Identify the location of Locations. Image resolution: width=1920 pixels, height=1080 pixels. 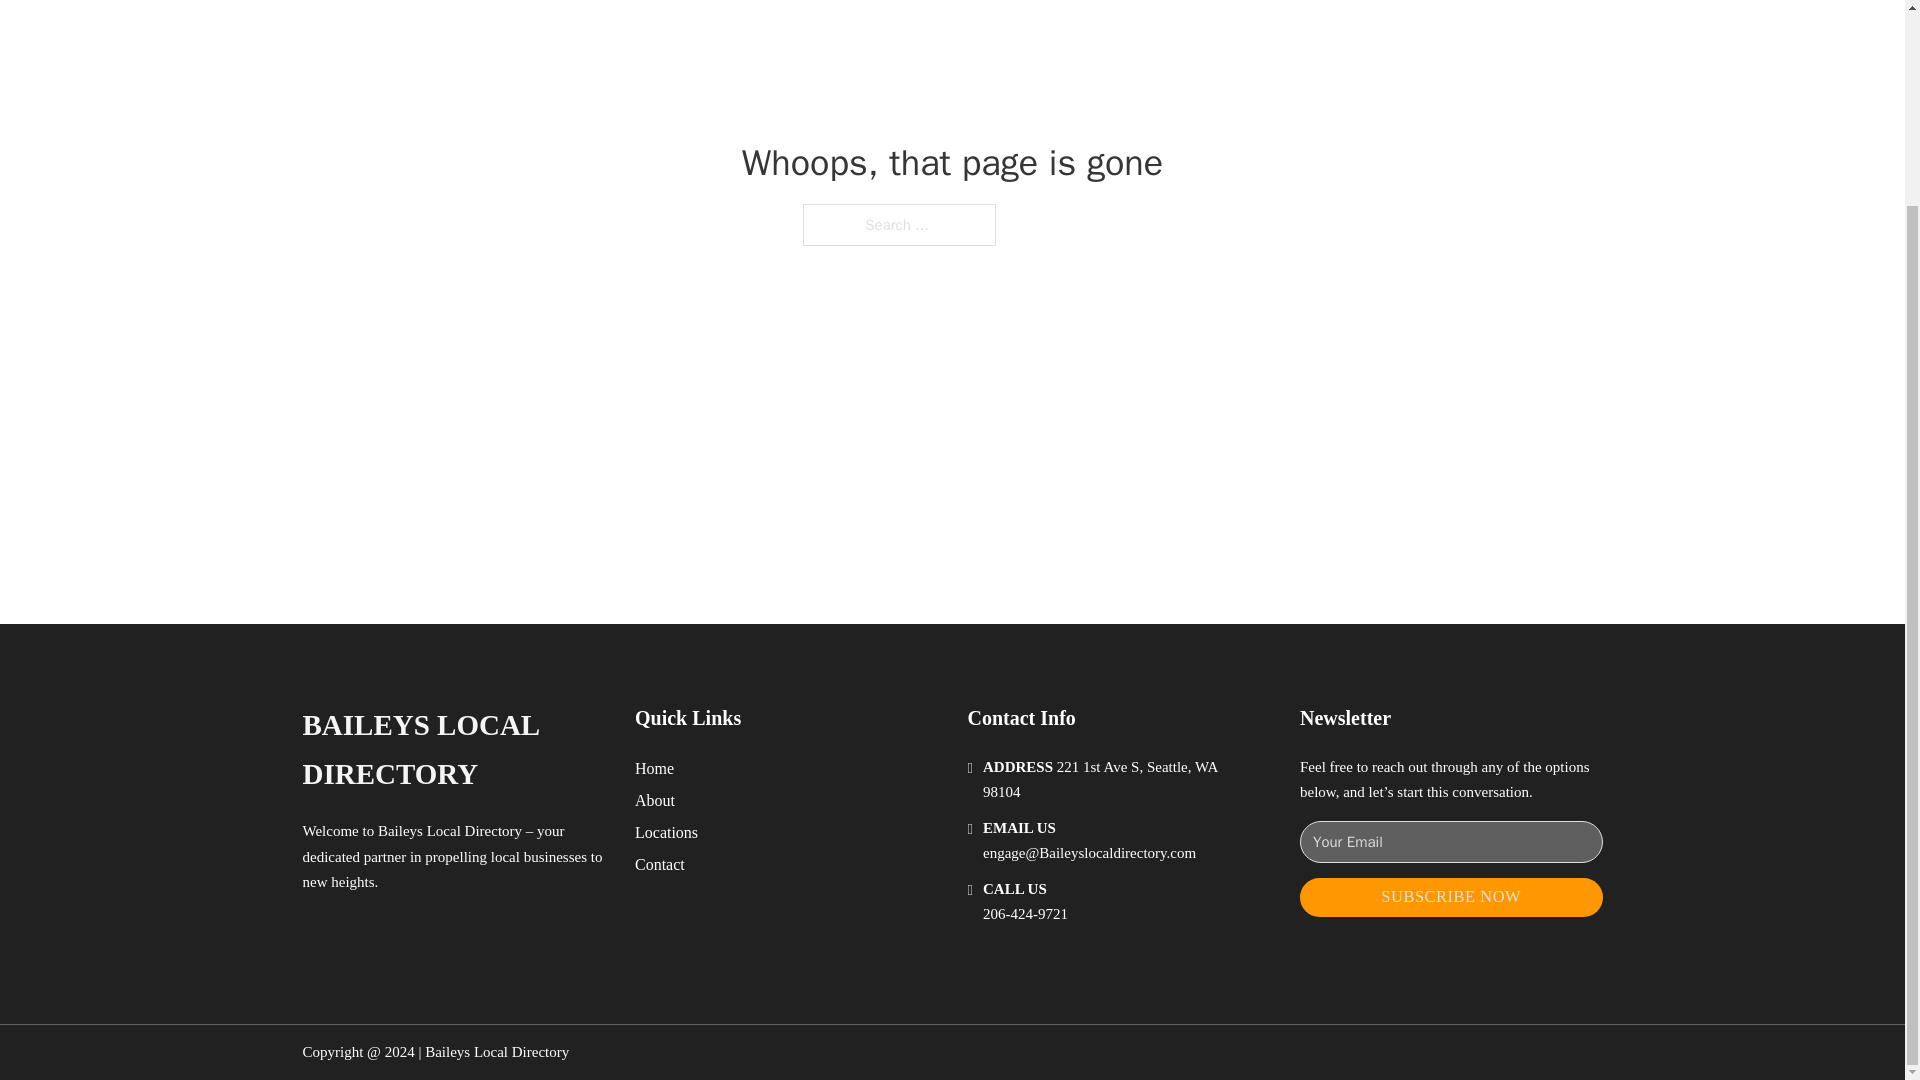
(666, 832).